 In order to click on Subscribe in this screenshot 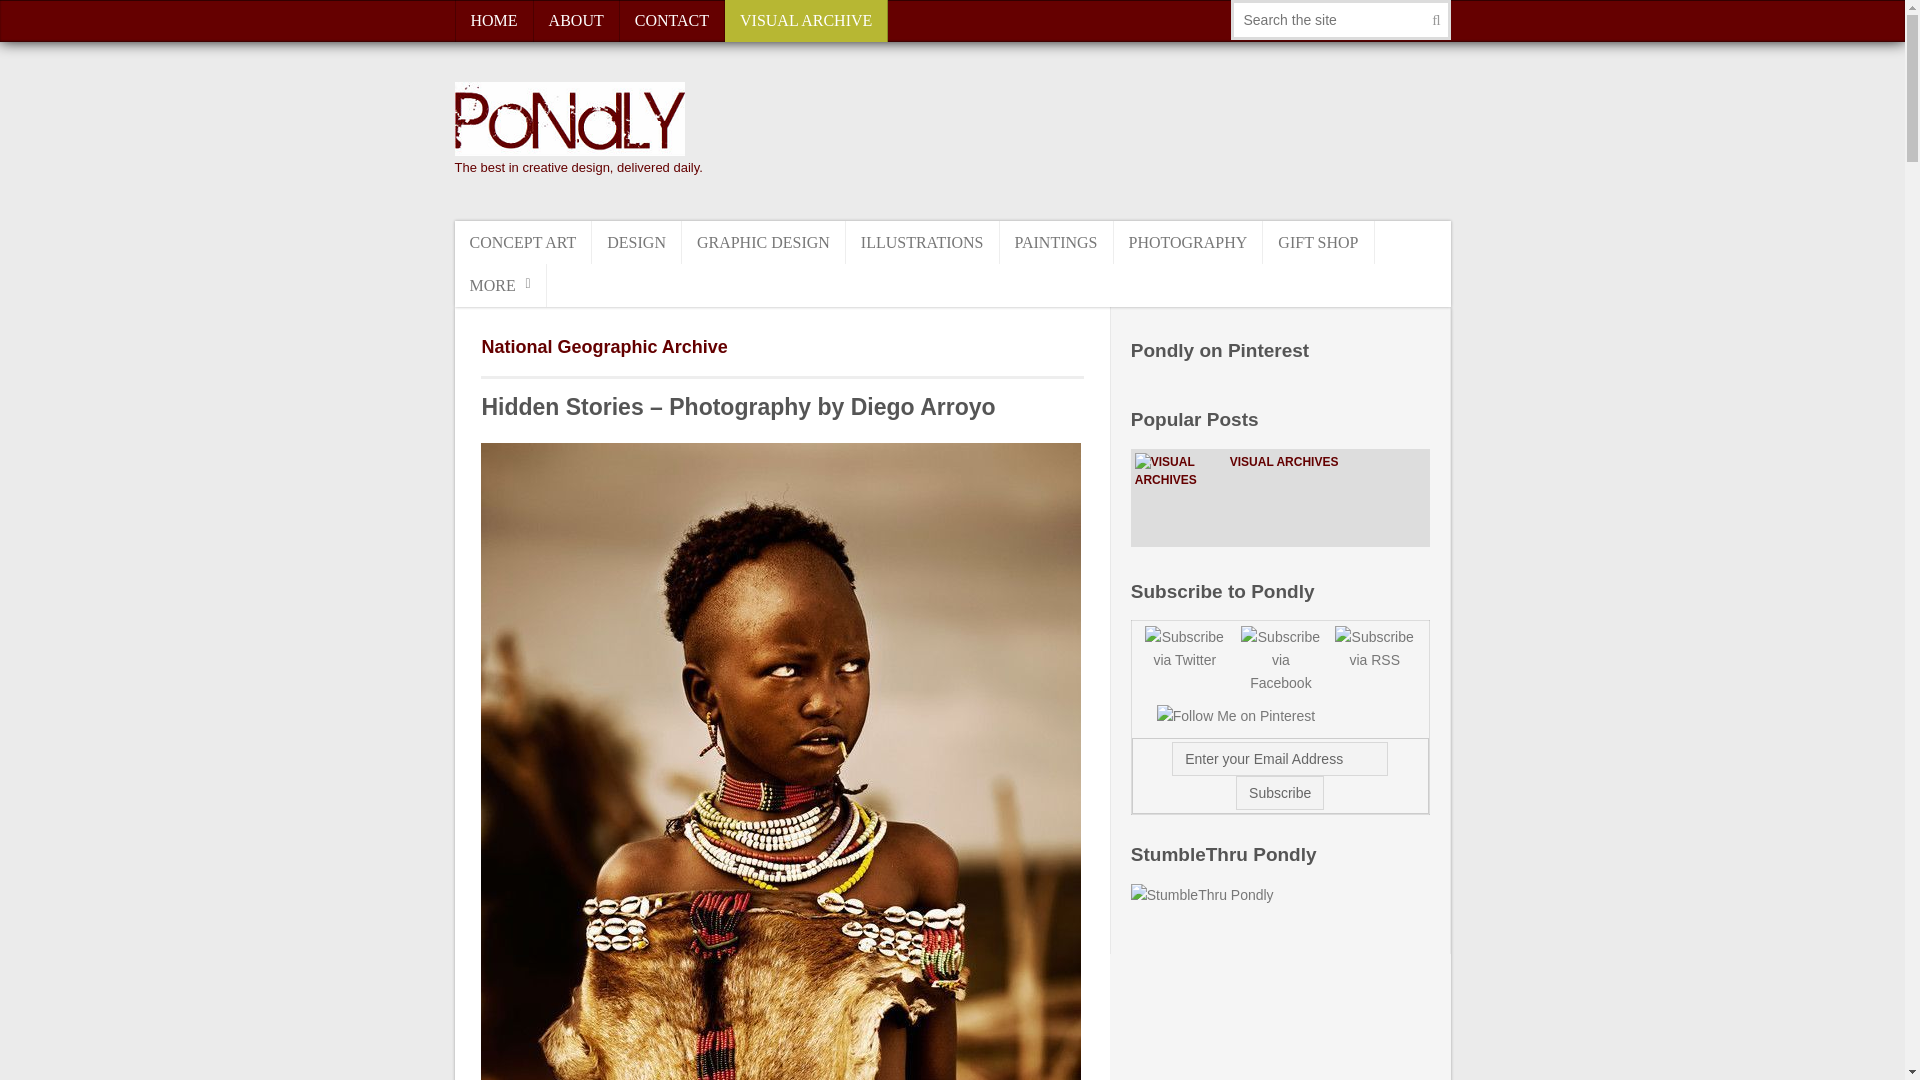, I will do `click(1280, 793)`.